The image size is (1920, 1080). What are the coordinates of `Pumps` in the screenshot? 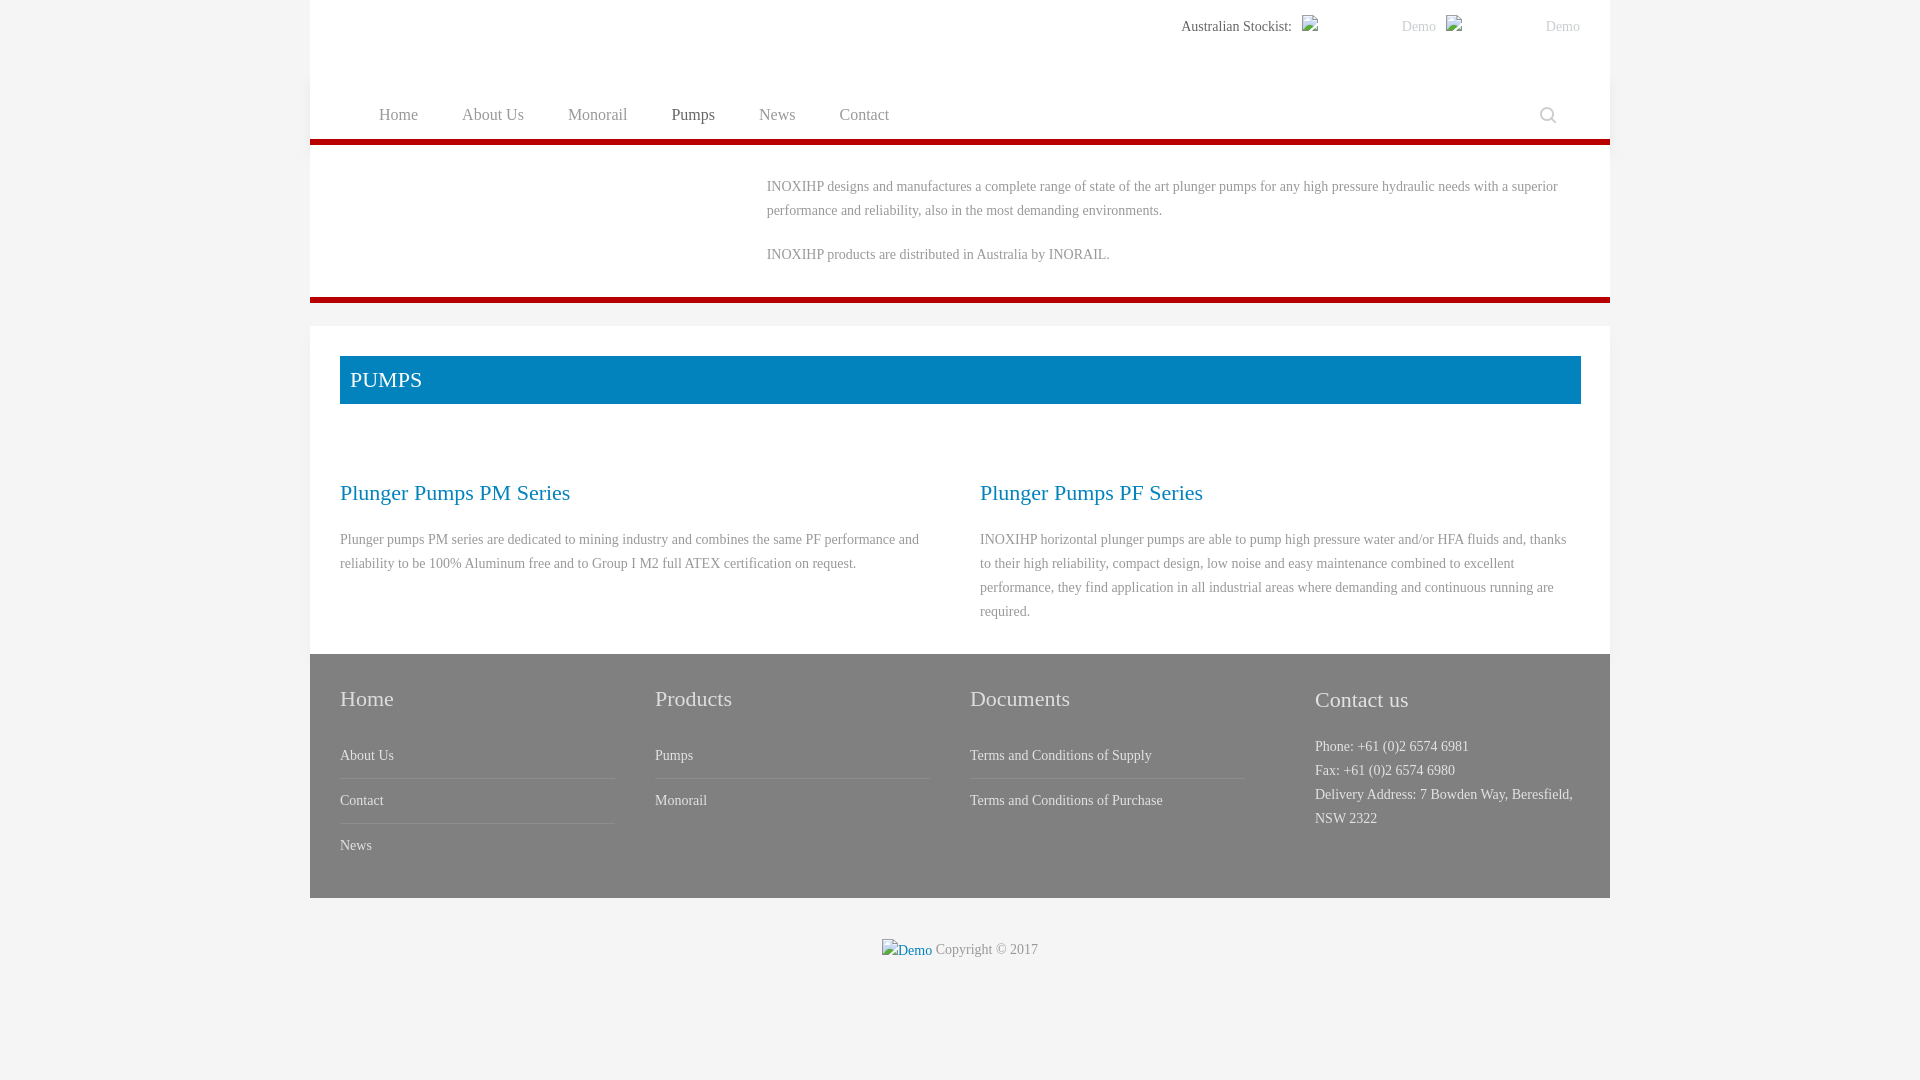 It's located at (792, 756).